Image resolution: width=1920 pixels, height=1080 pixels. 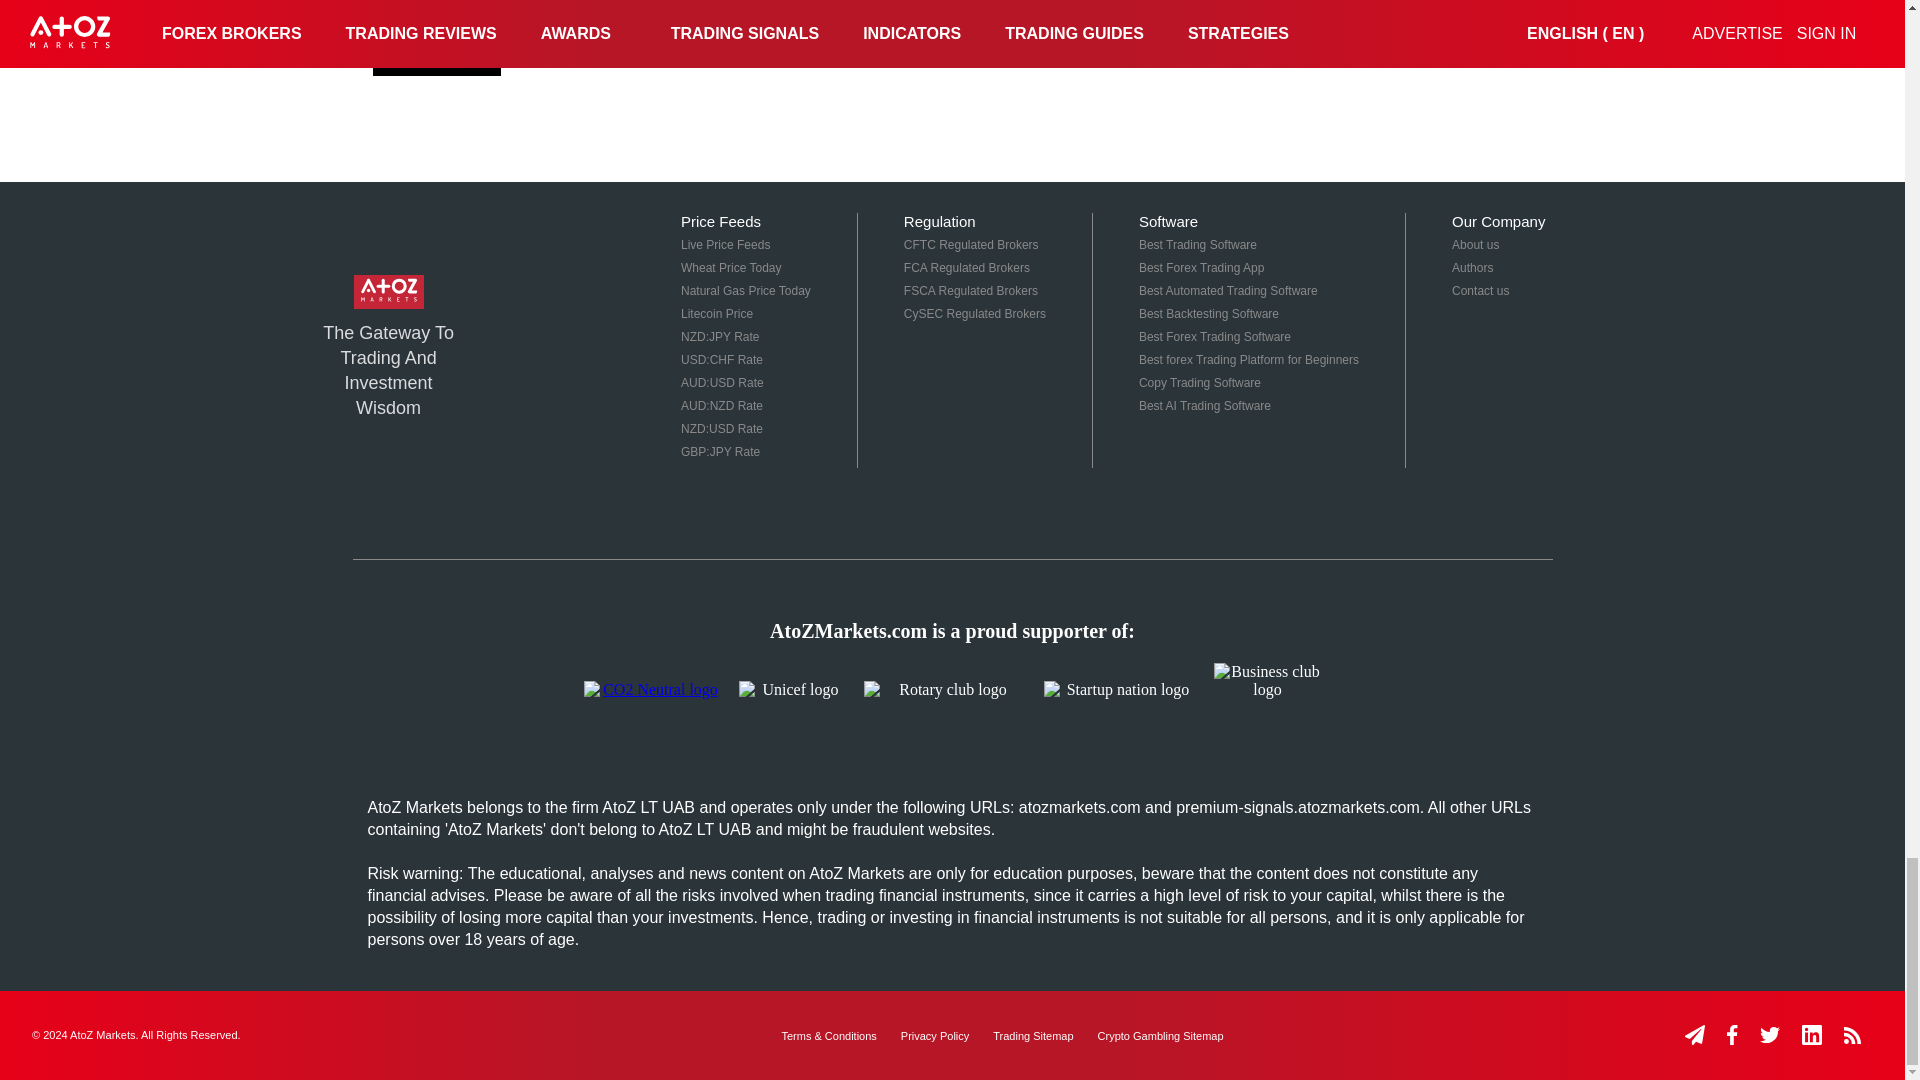 I want to click on Post Comment, so click(x=436, y=58).